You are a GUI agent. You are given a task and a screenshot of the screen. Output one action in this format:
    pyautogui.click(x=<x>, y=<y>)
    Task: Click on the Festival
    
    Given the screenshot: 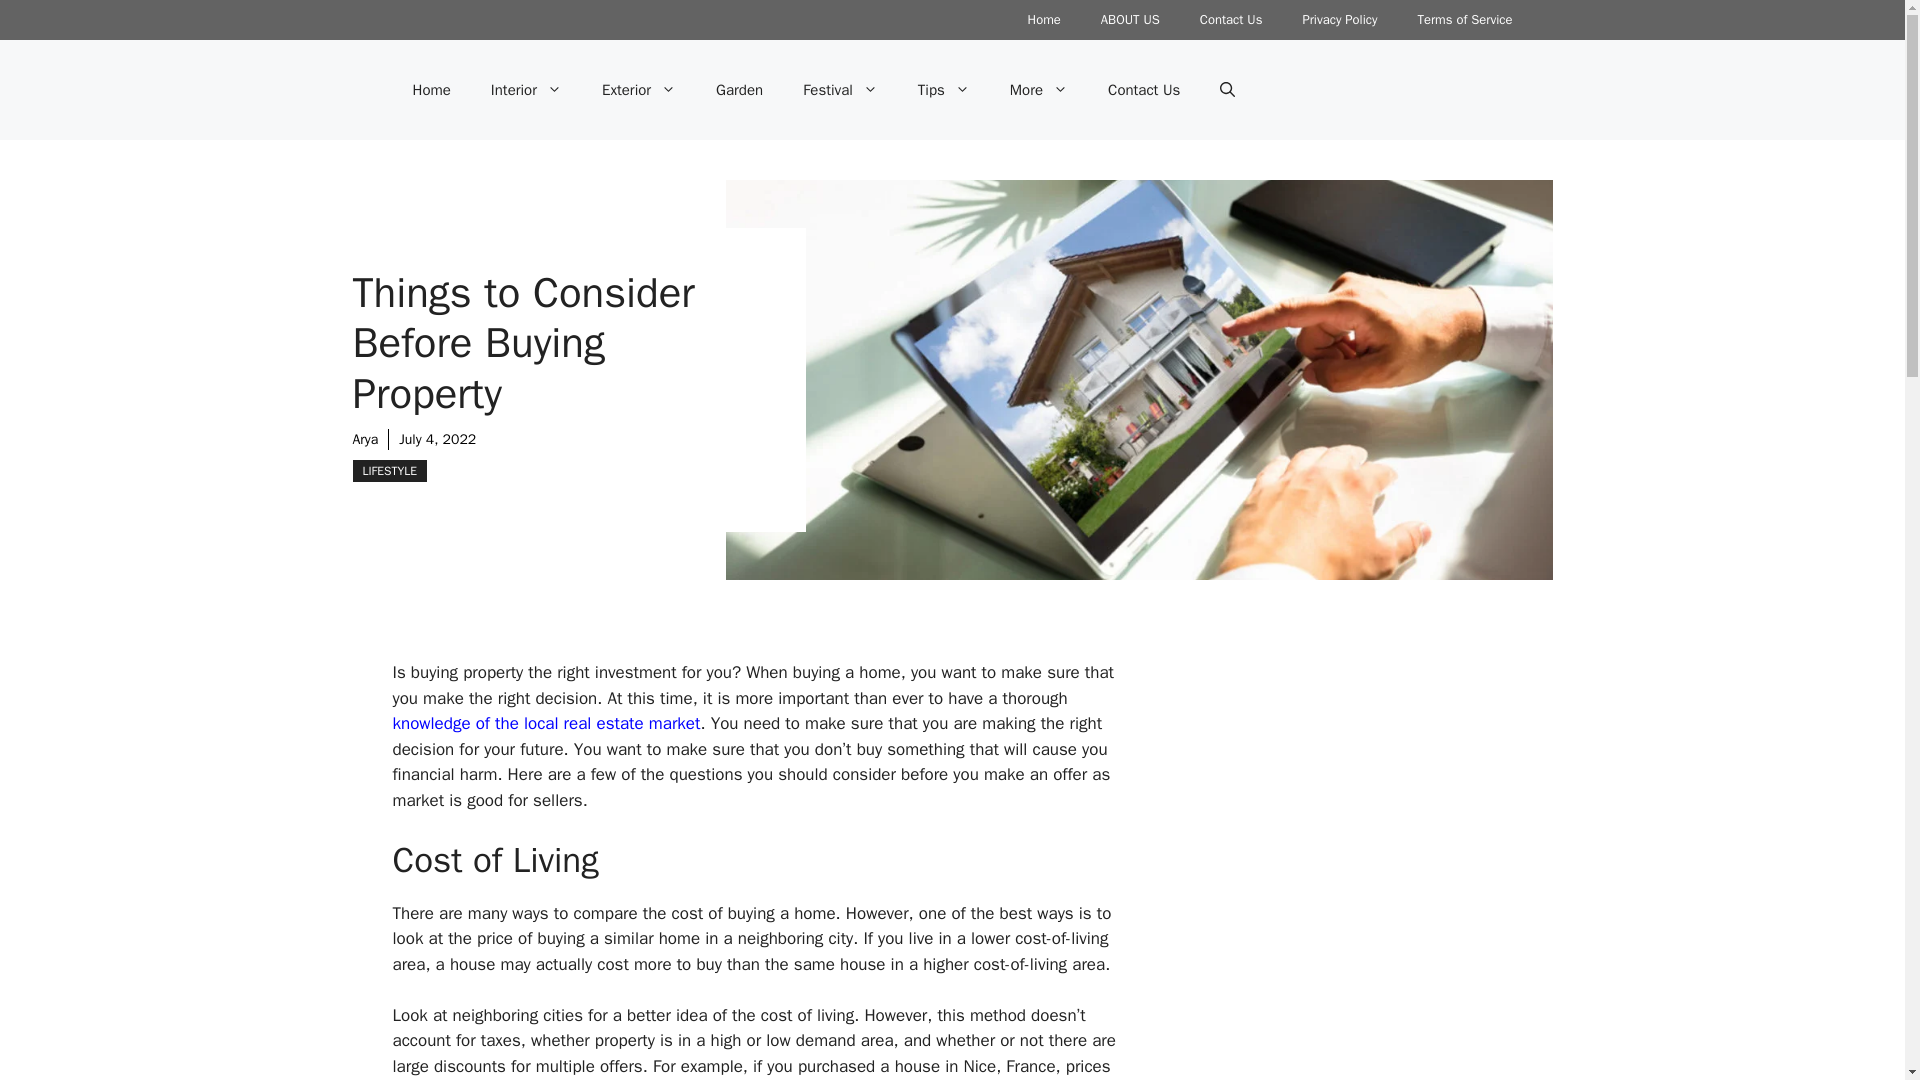 What is the action you would take?
    pyautogui.click(x=840, y=90)
    